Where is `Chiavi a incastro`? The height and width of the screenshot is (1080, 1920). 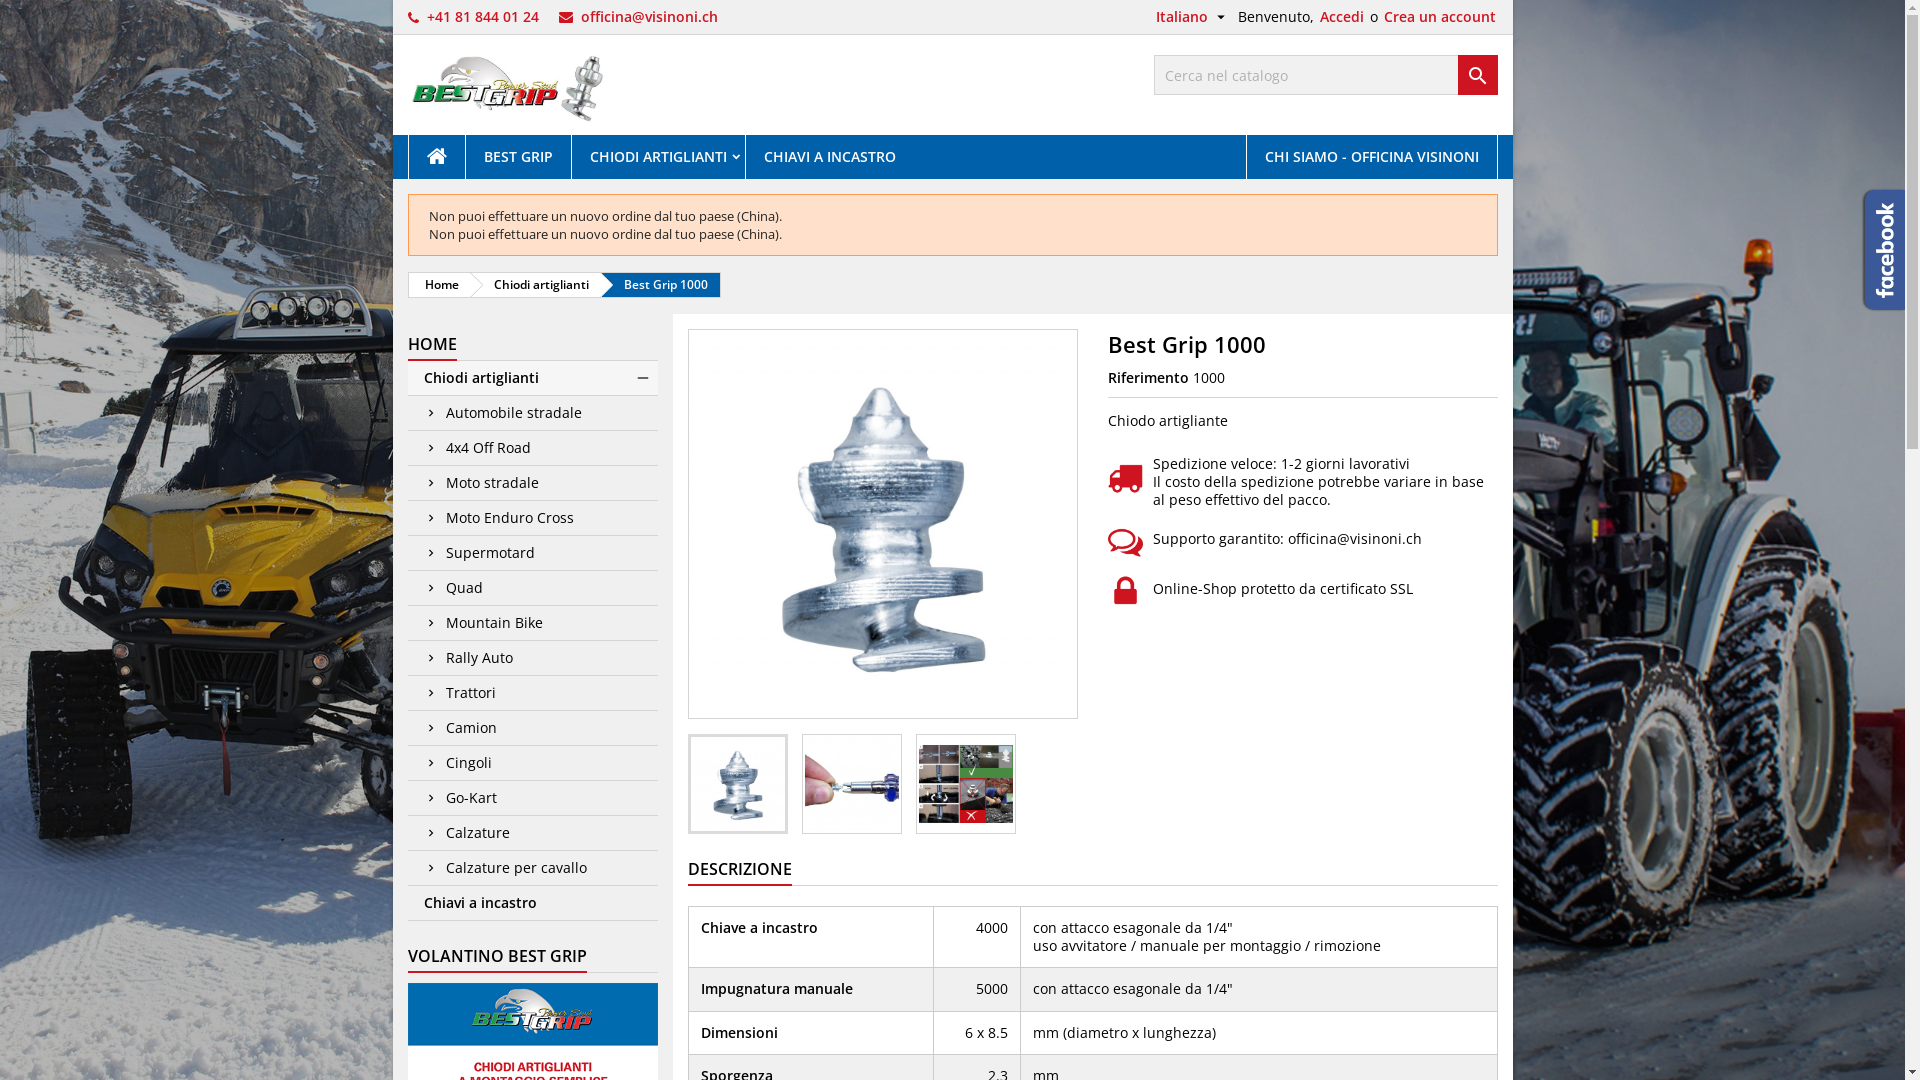
Chiavi a incastro is located at coordinates (533, 904).